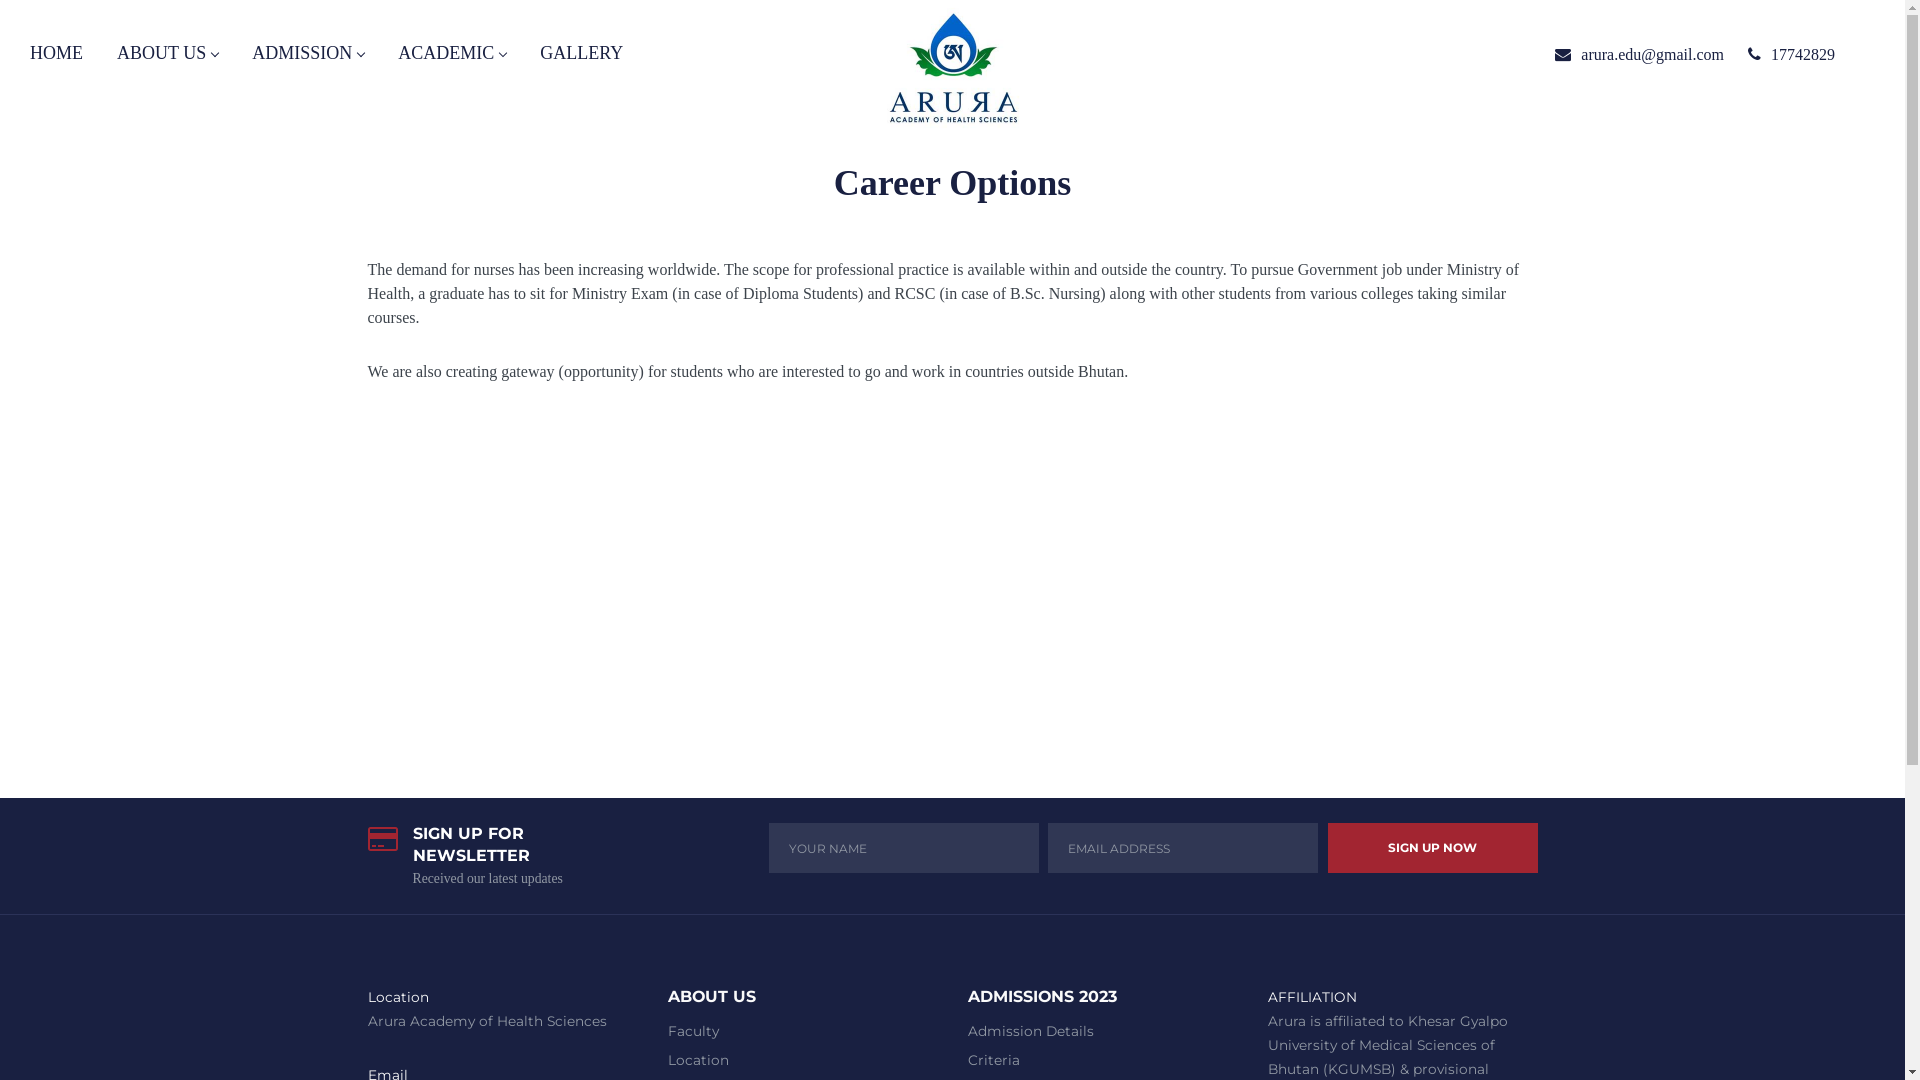 Image resolution: width=1920 pixels, height=1080 pixels. What do you see at coordinates (1803, 54) in the screenshot?
I see `17742829` at bounding box center [1803, 54].